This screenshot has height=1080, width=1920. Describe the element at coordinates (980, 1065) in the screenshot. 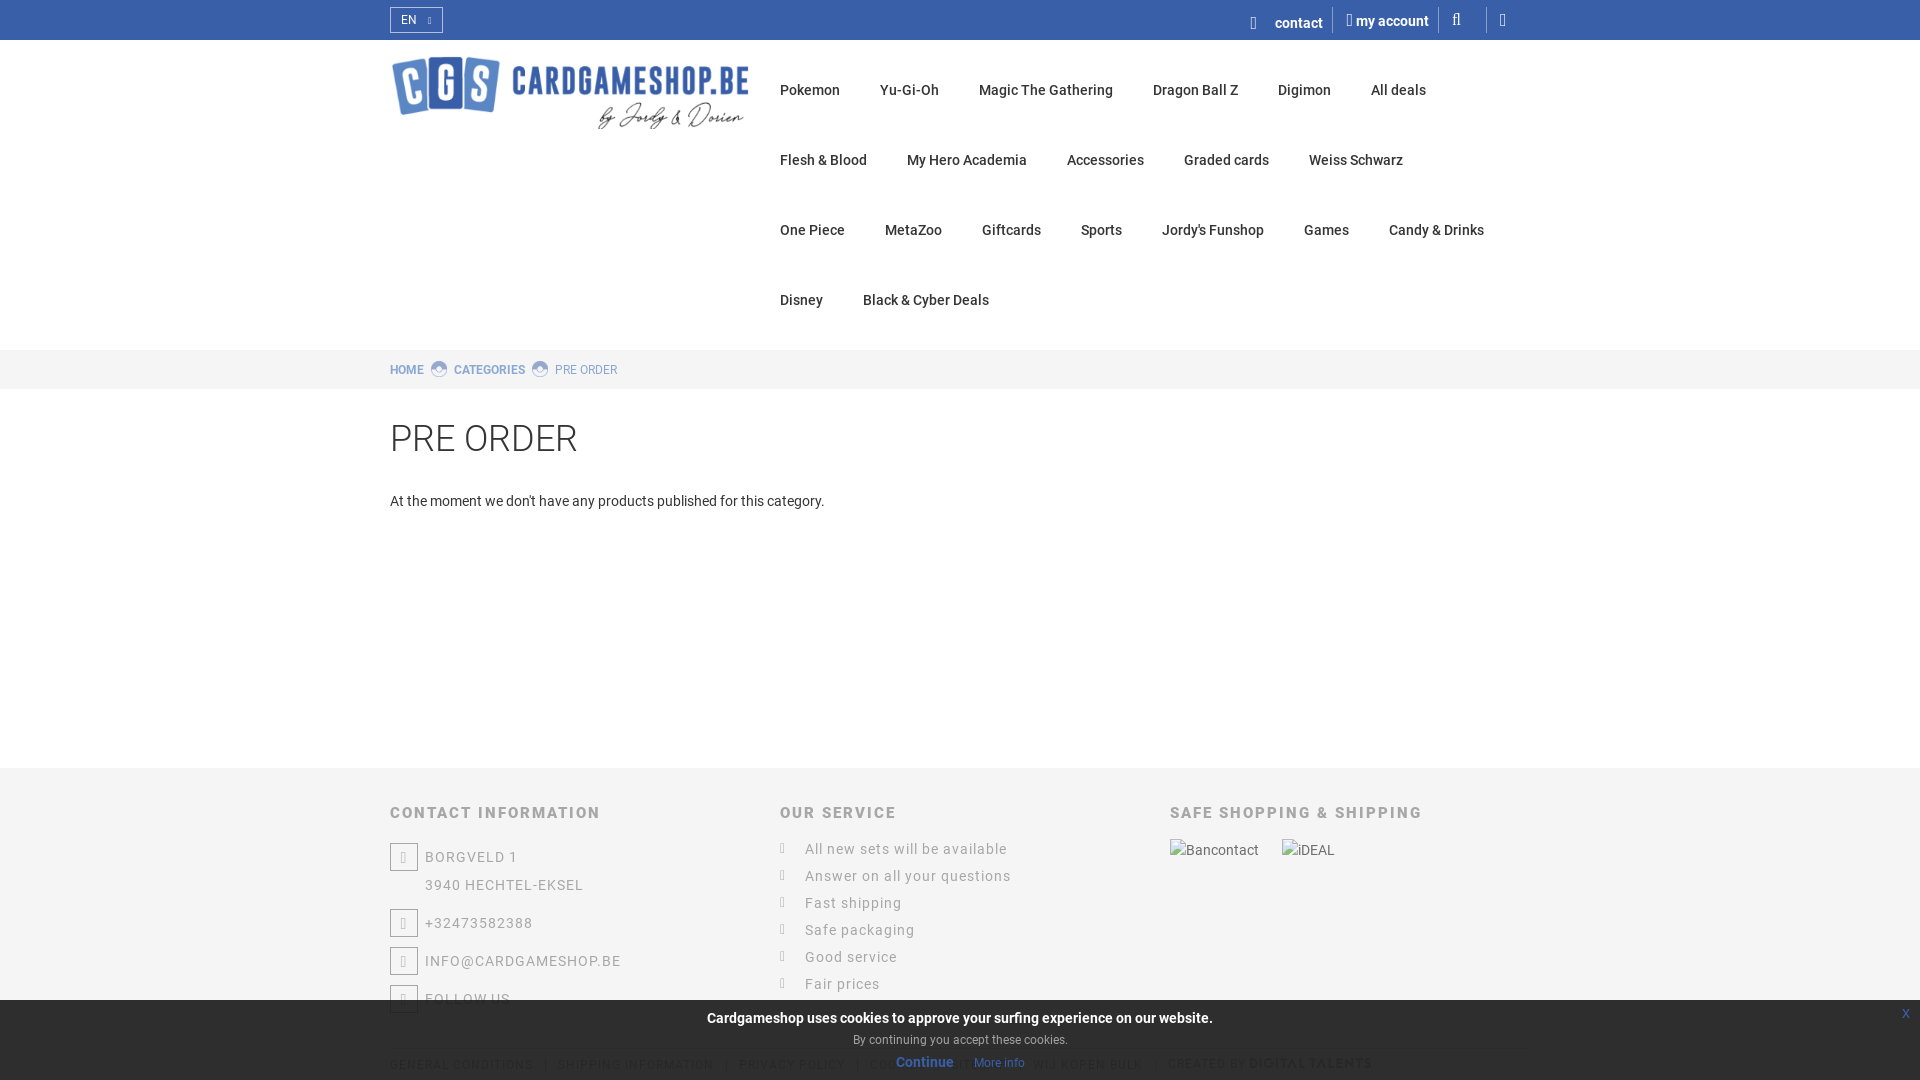

I see `SITEMAP` at that location.